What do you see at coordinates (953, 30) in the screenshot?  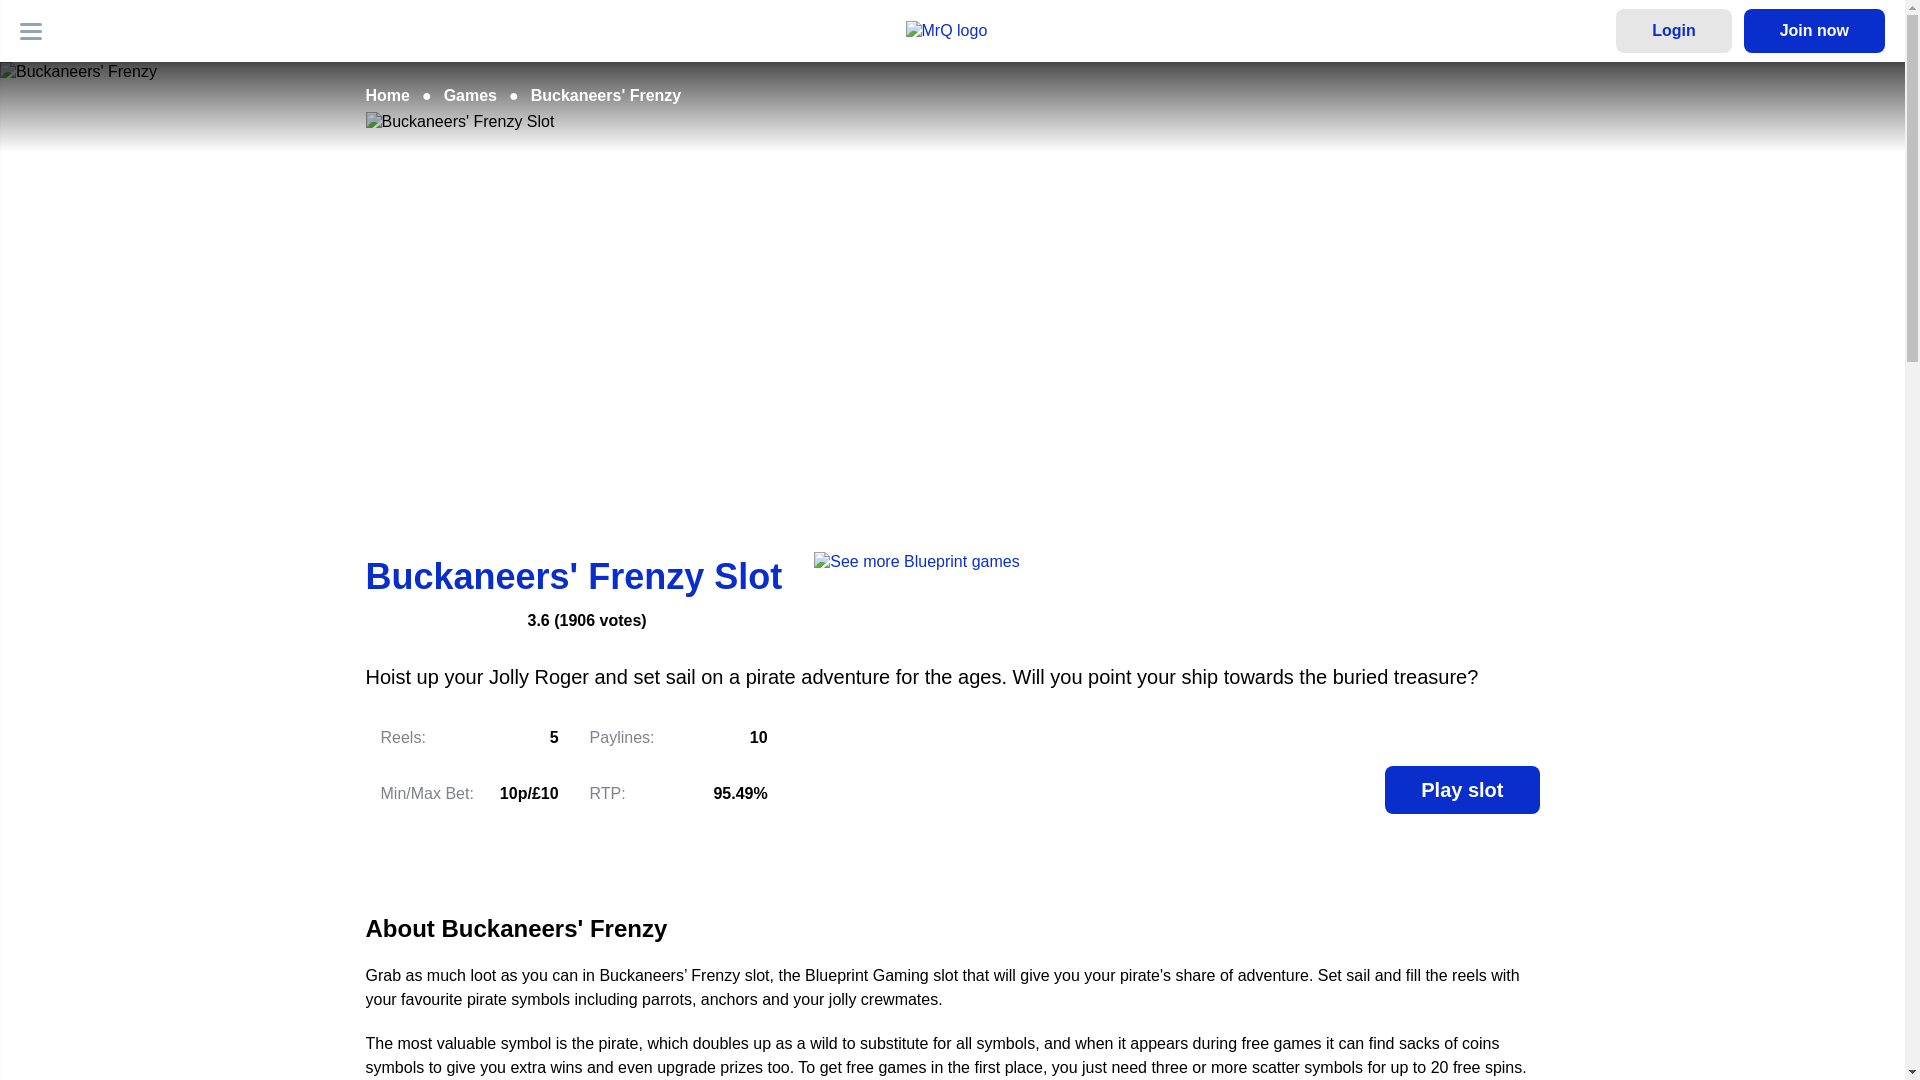 I see `Back Home` at bounding box center [953, 30].